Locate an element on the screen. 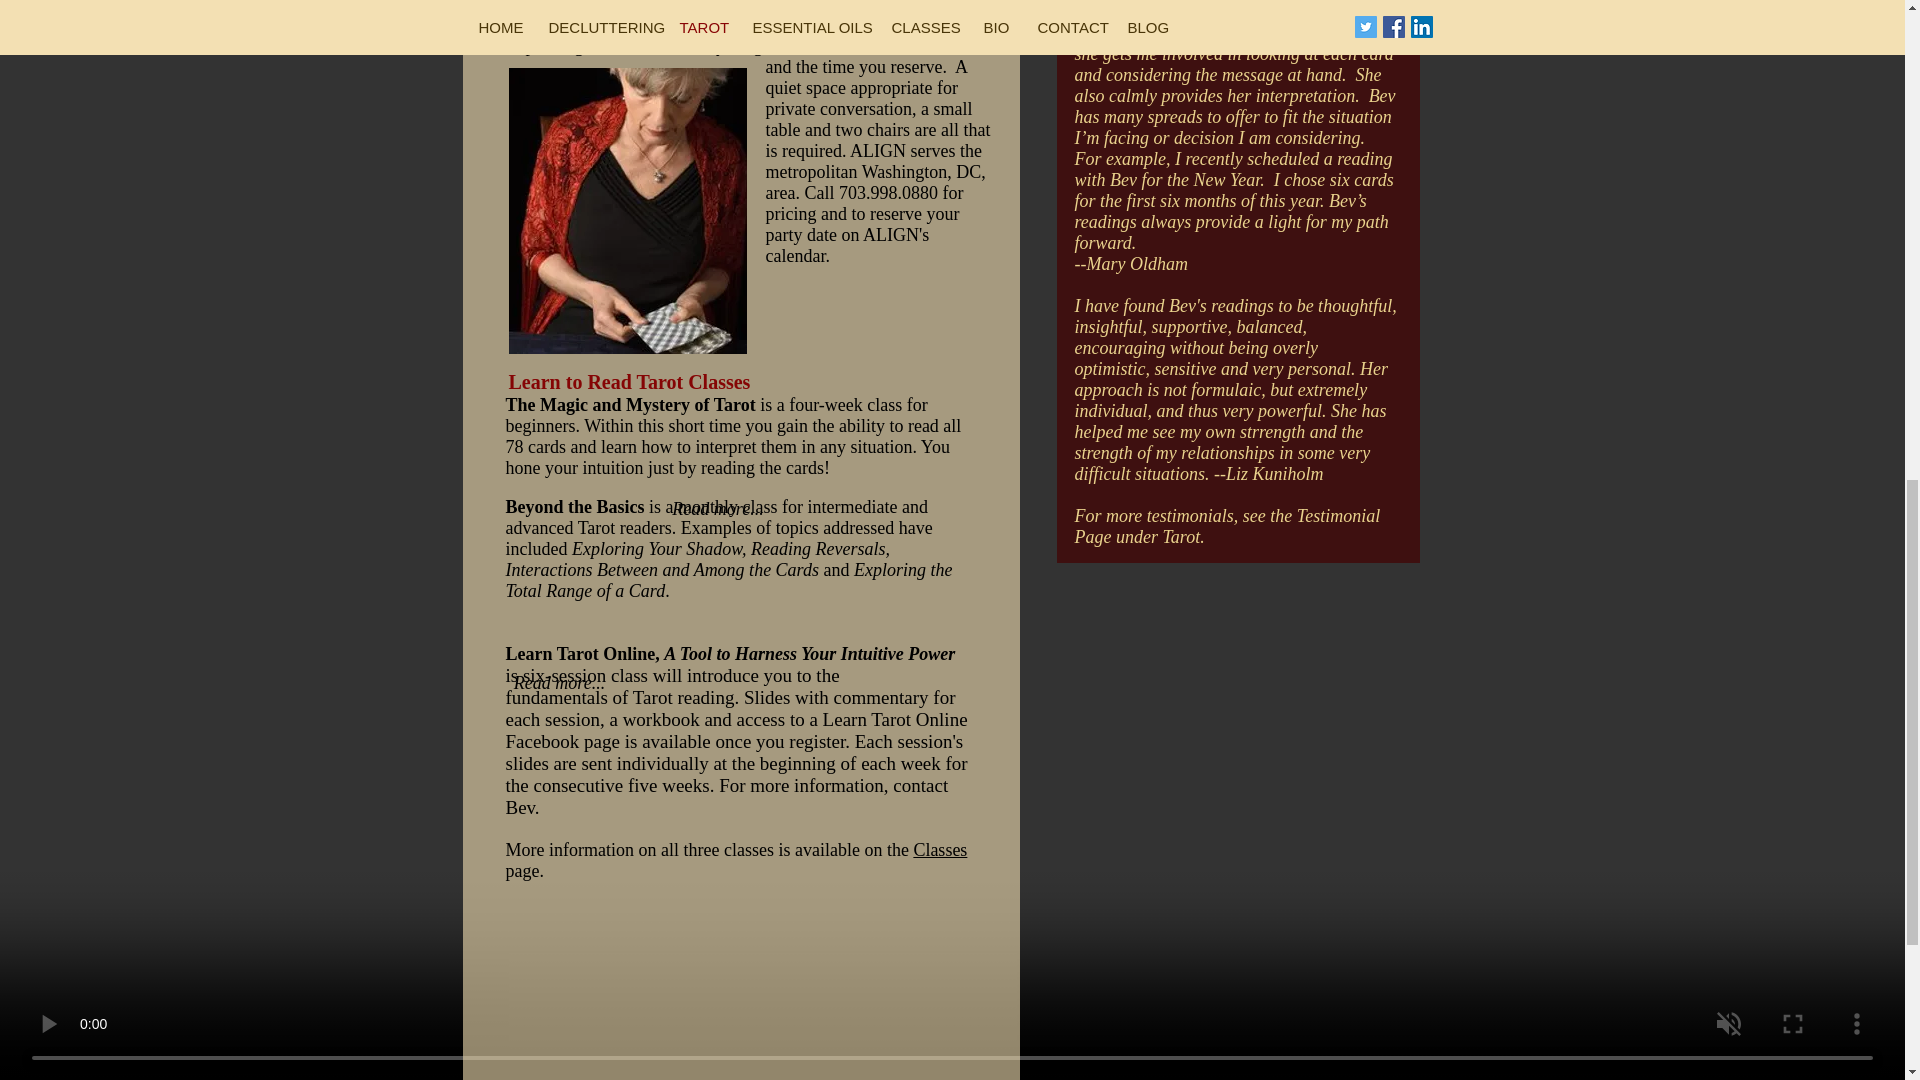  Classes is located at coordinates (940, 850).